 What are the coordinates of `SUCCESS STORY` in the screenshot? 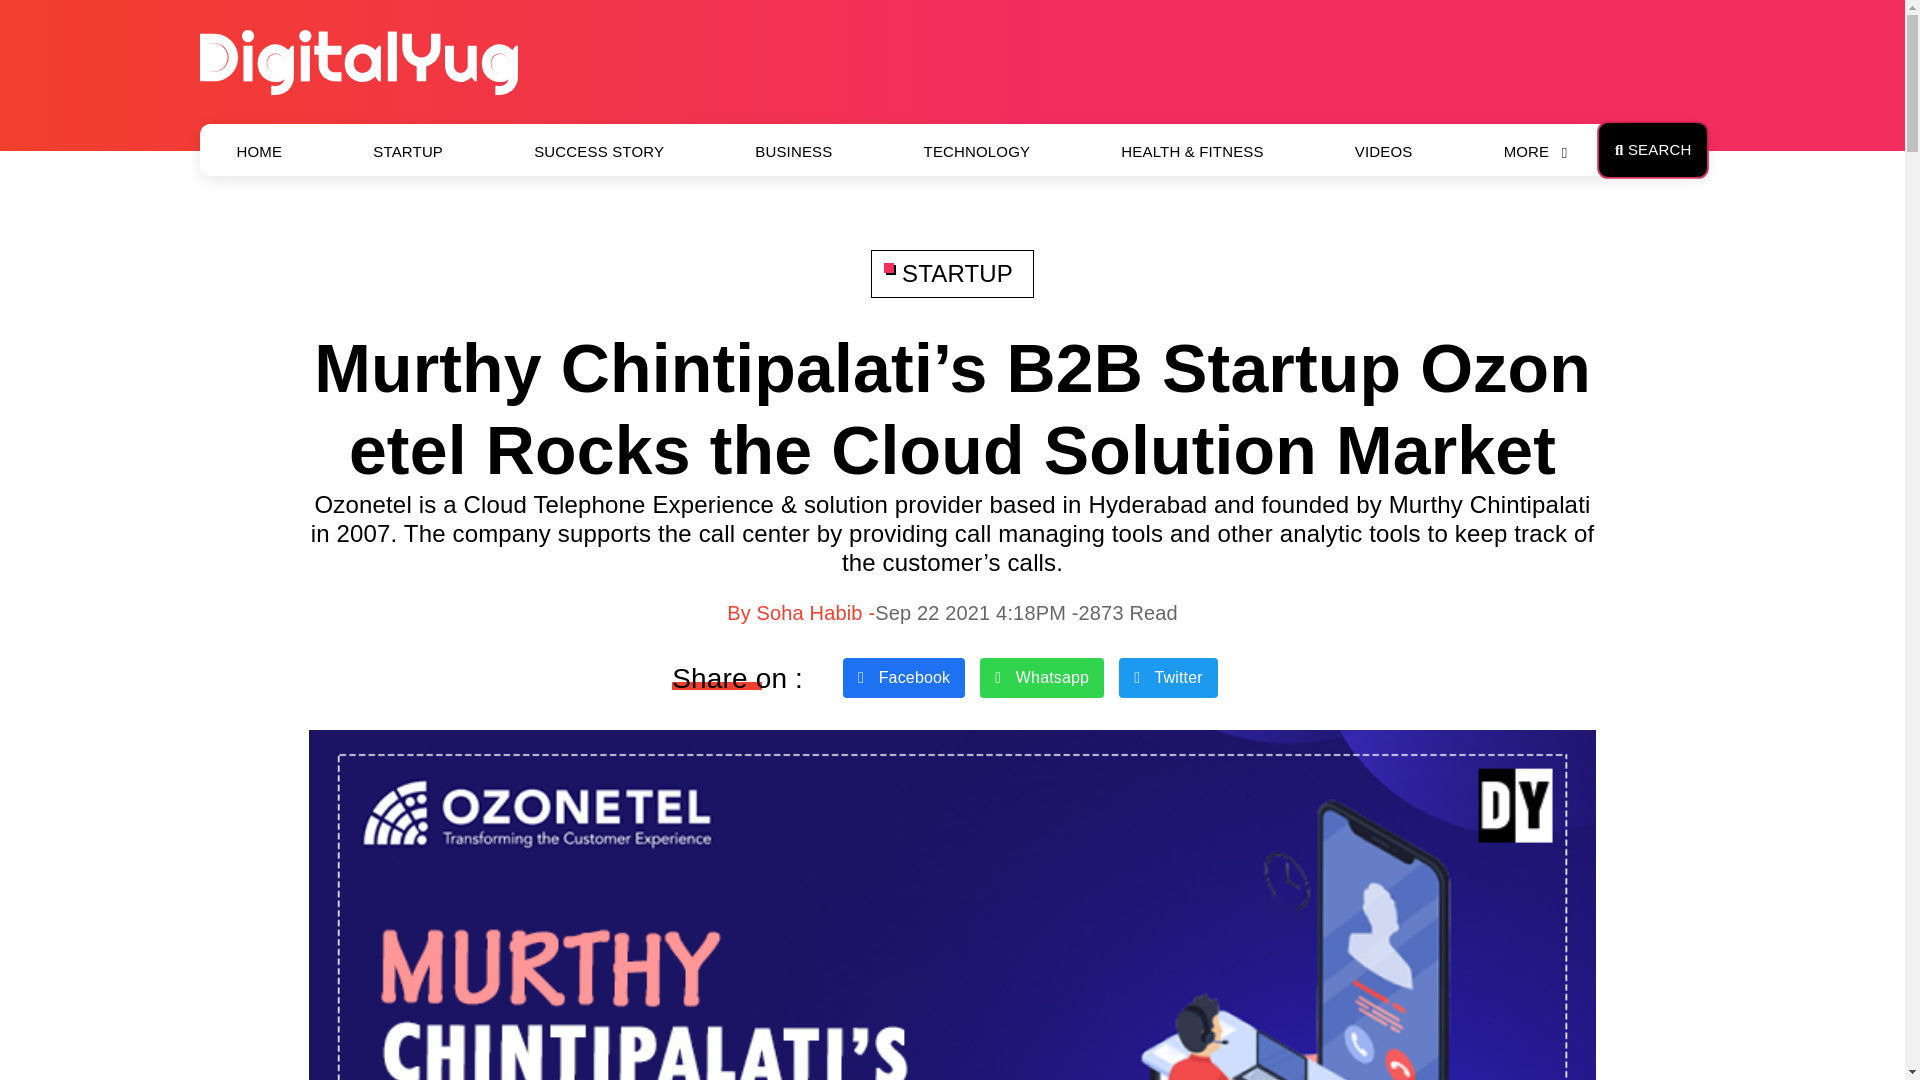 It's located at (598, 152).